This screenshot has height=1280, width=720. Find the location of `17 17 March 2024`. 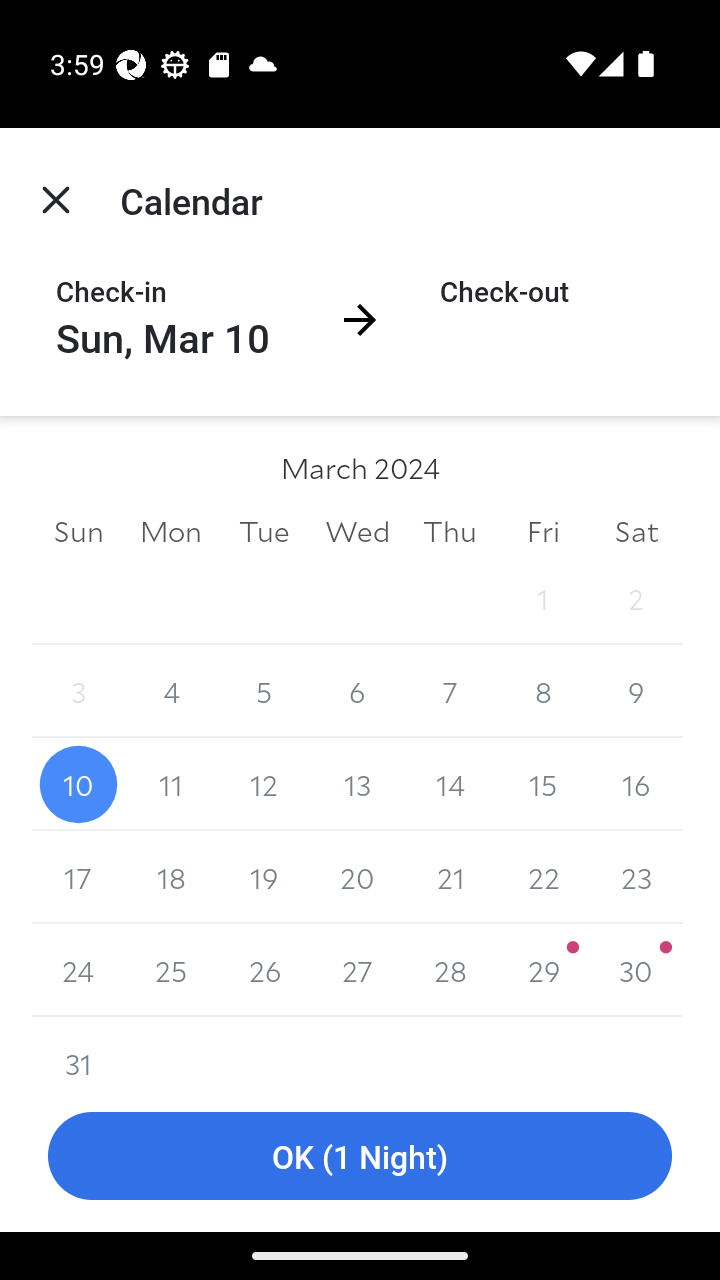

17 17 March 2024 is located at coordinates (78, 877).